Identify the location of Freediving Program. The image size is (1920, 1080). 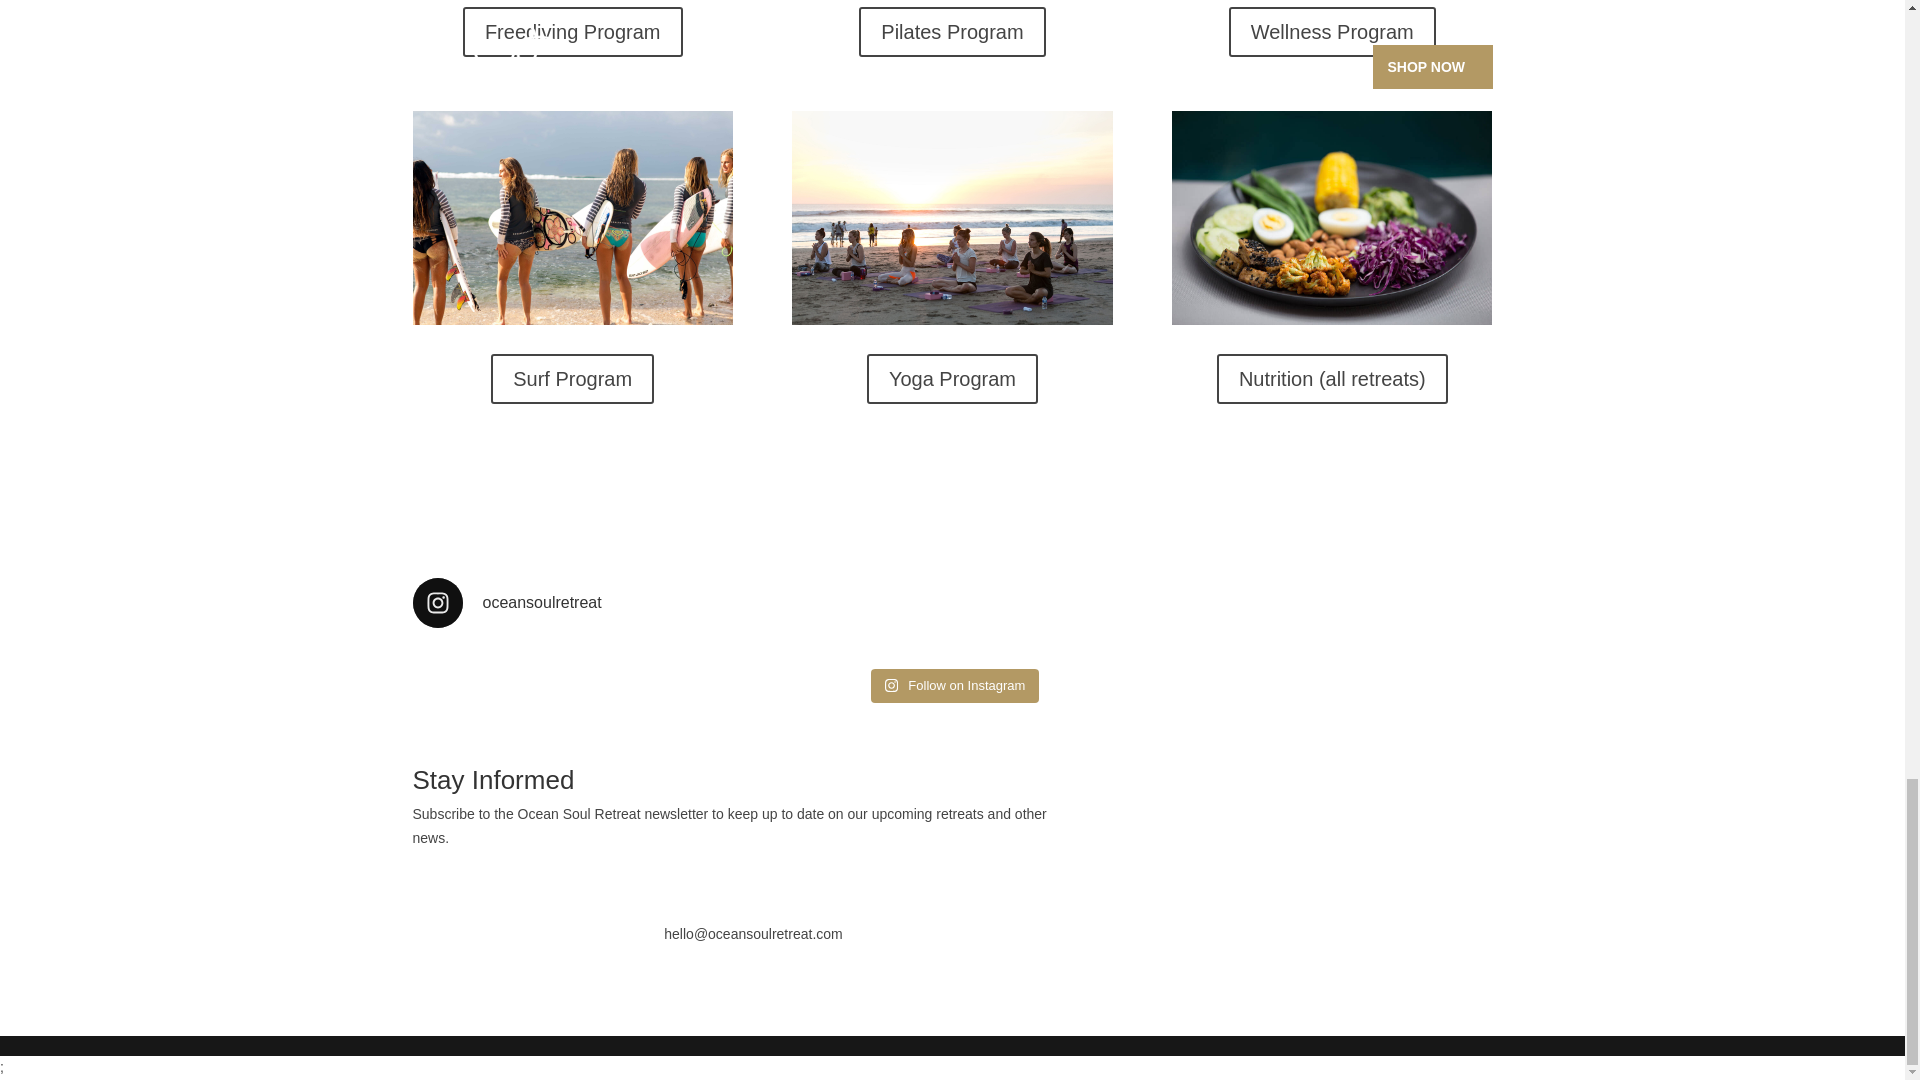
(572, 32).